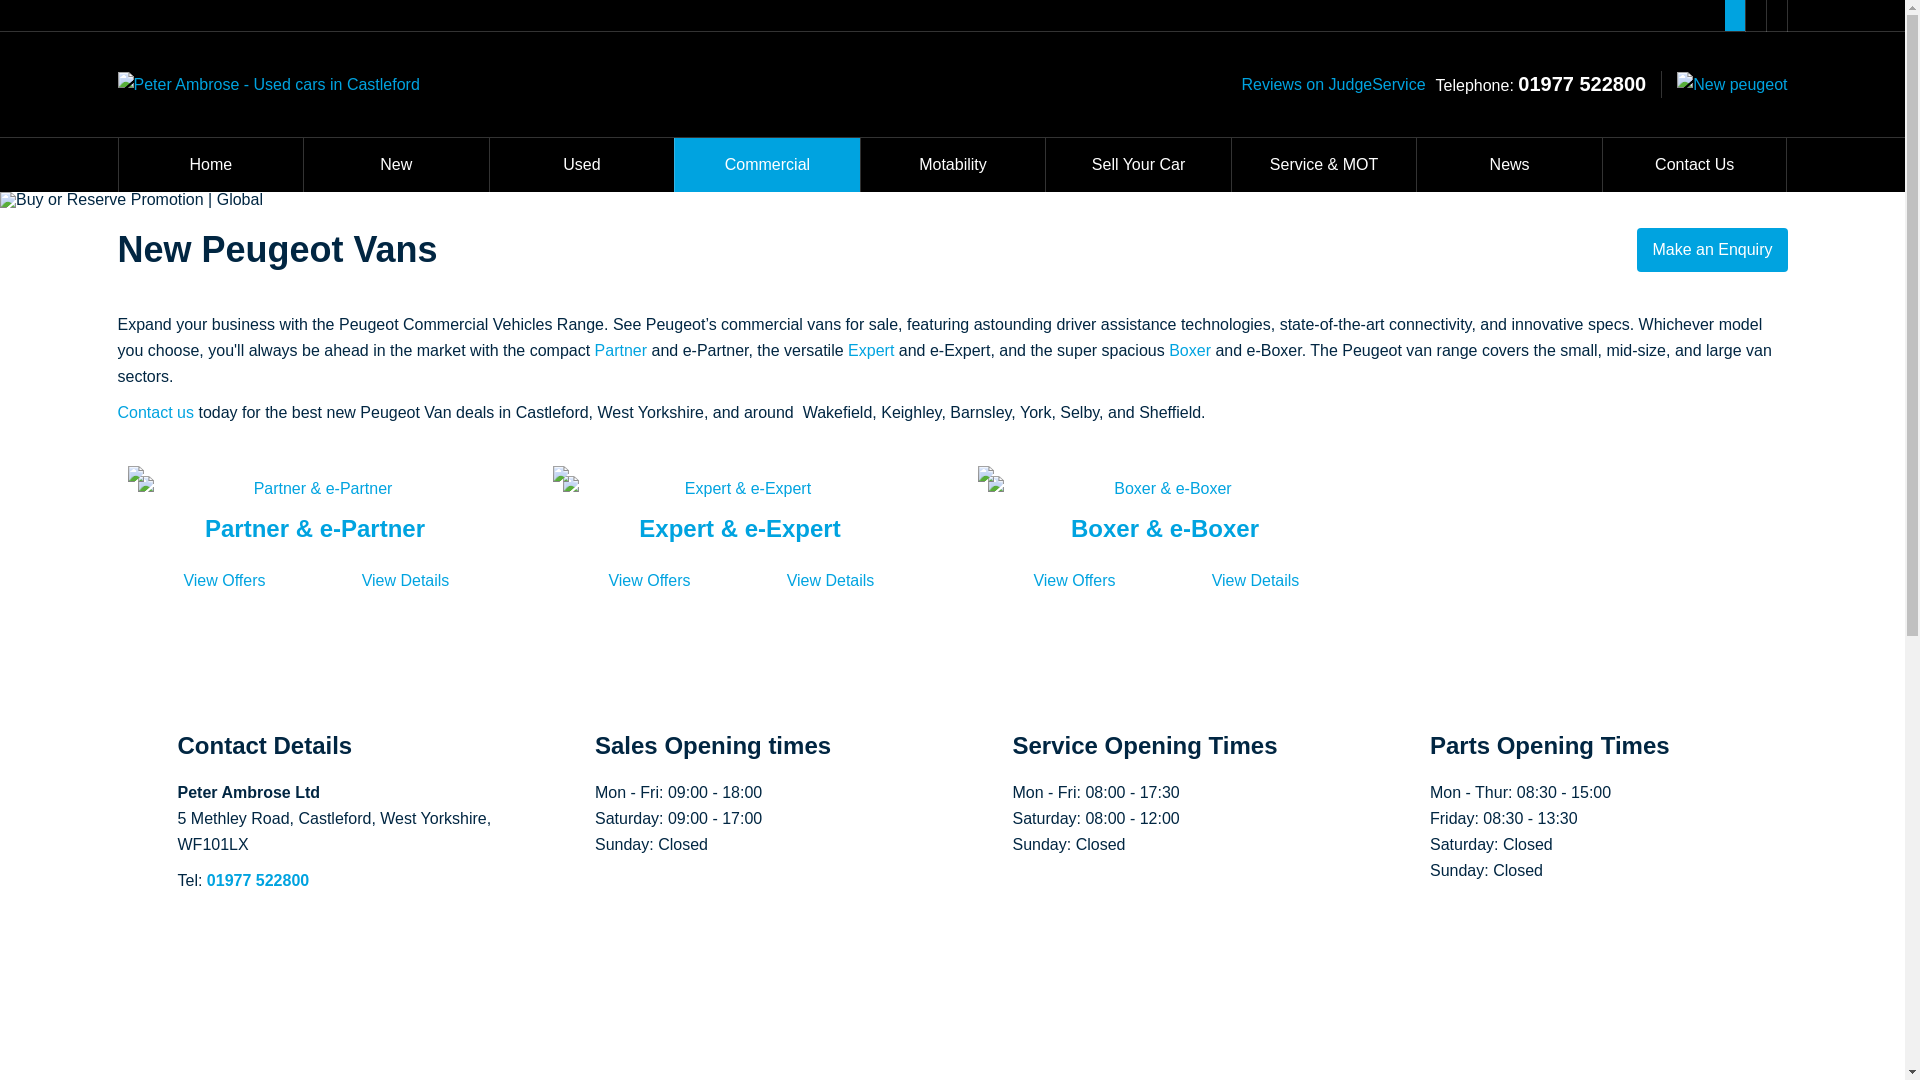  I want to click on Boxer, so click(1190, 350).